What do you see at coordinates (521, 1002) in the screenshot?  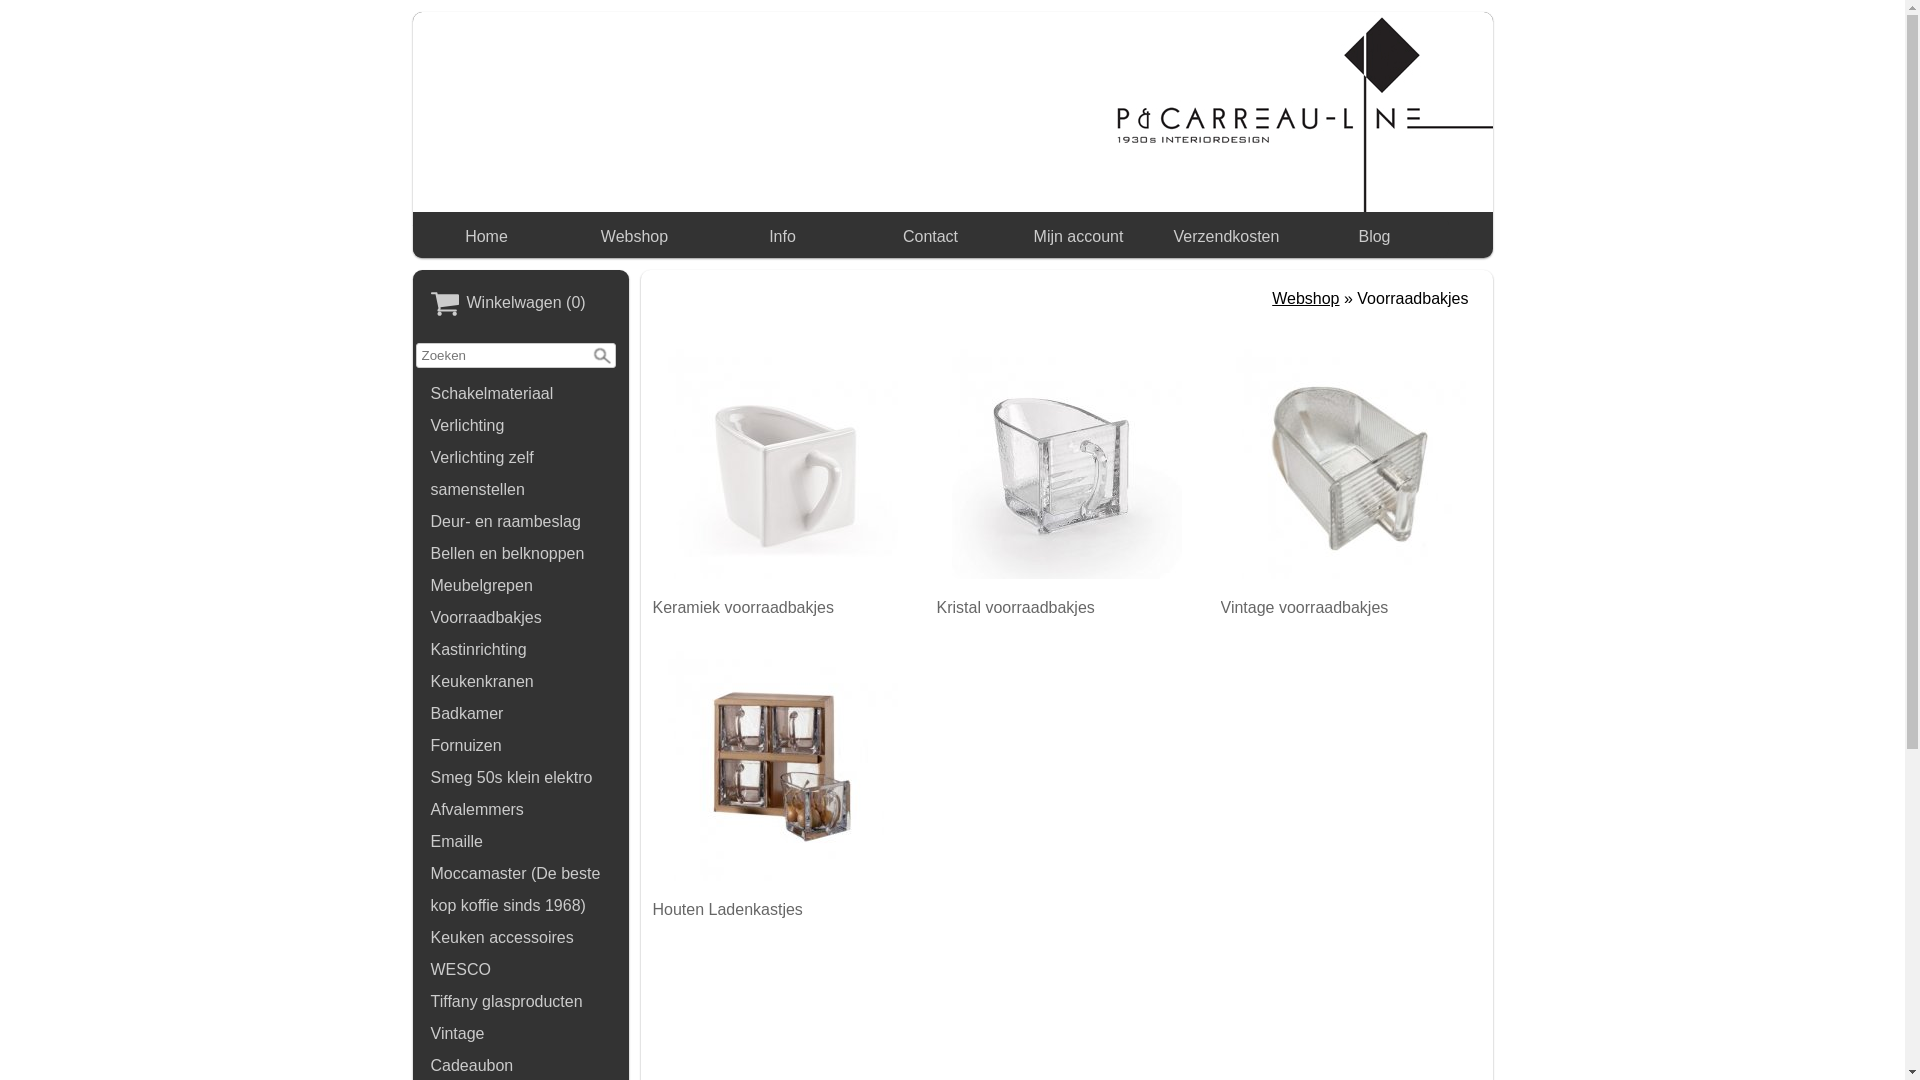 I see `Tiffany glasproducten` at bounding box center [521, 1002].